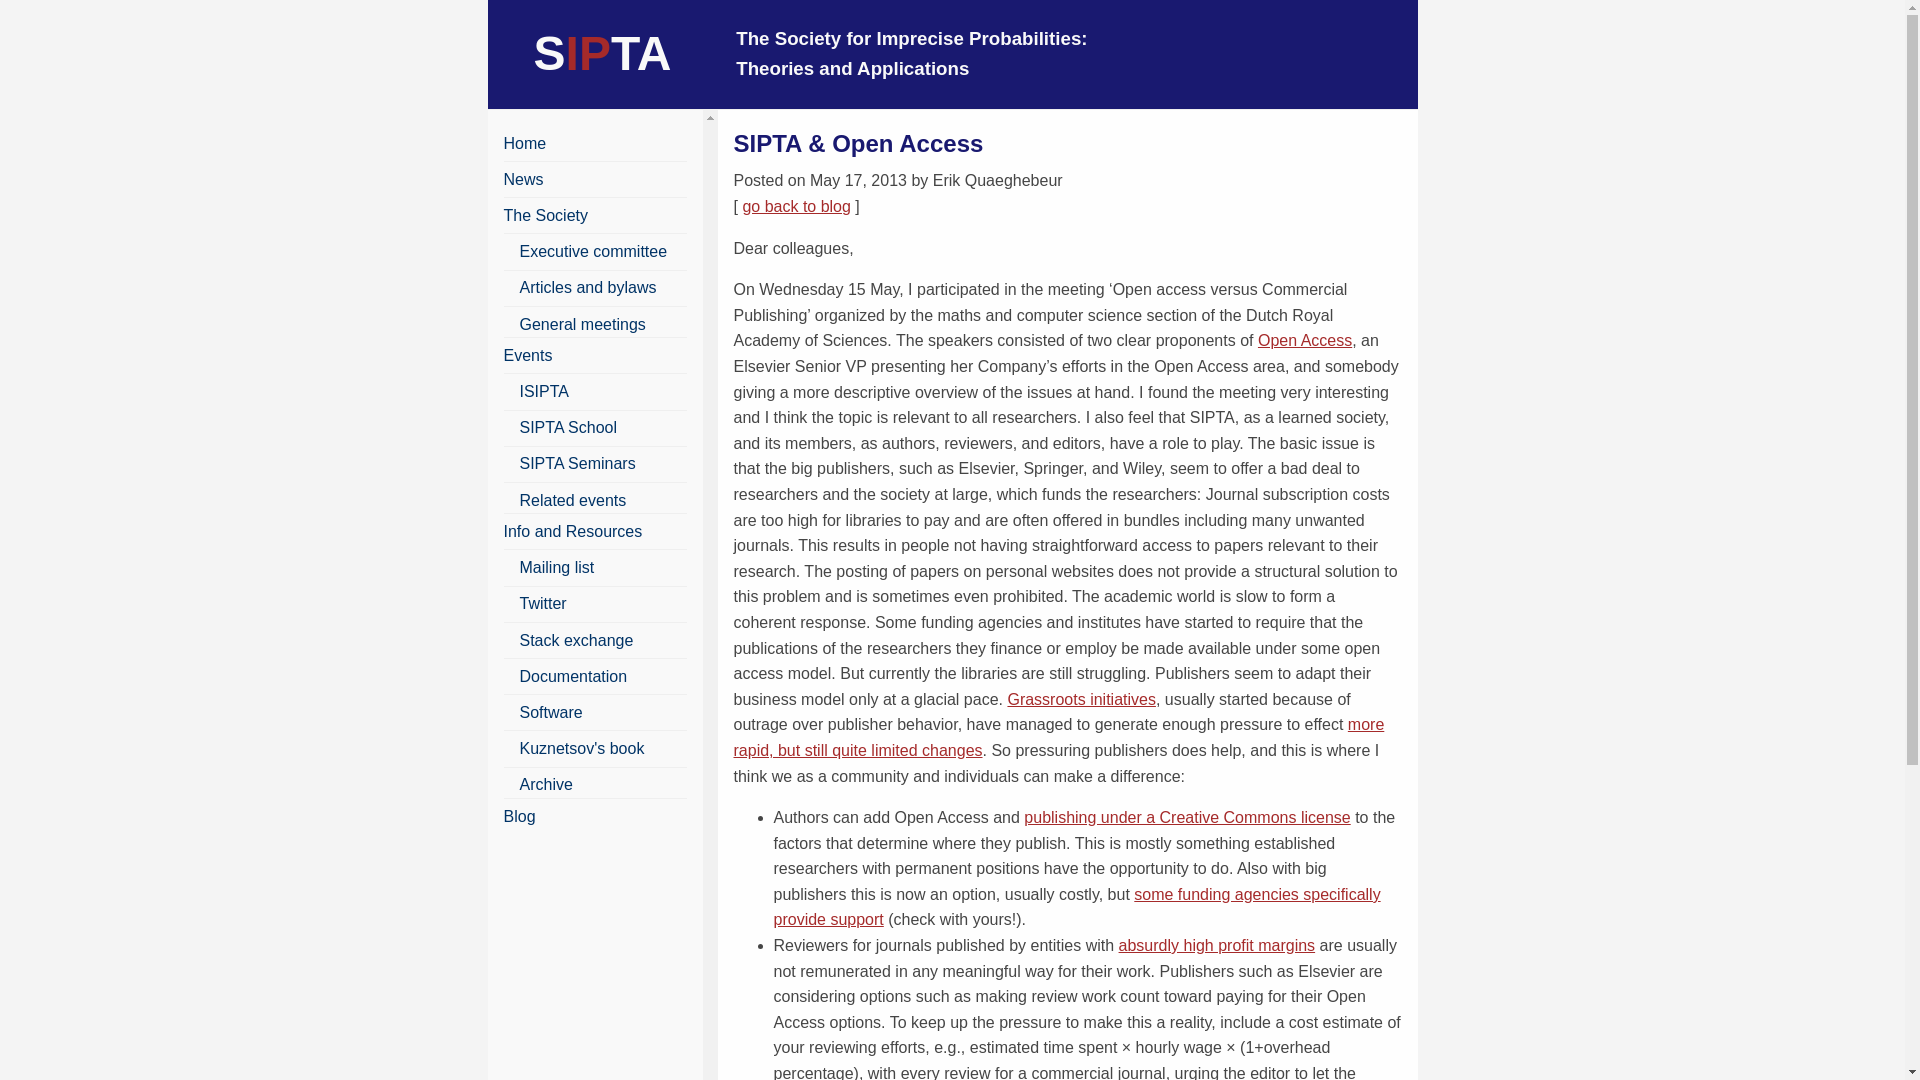 This screenshot has width=1920, height=1080. Describe the element at coordinates (574, 500) in the screenshot. I see `Related events` at that location.